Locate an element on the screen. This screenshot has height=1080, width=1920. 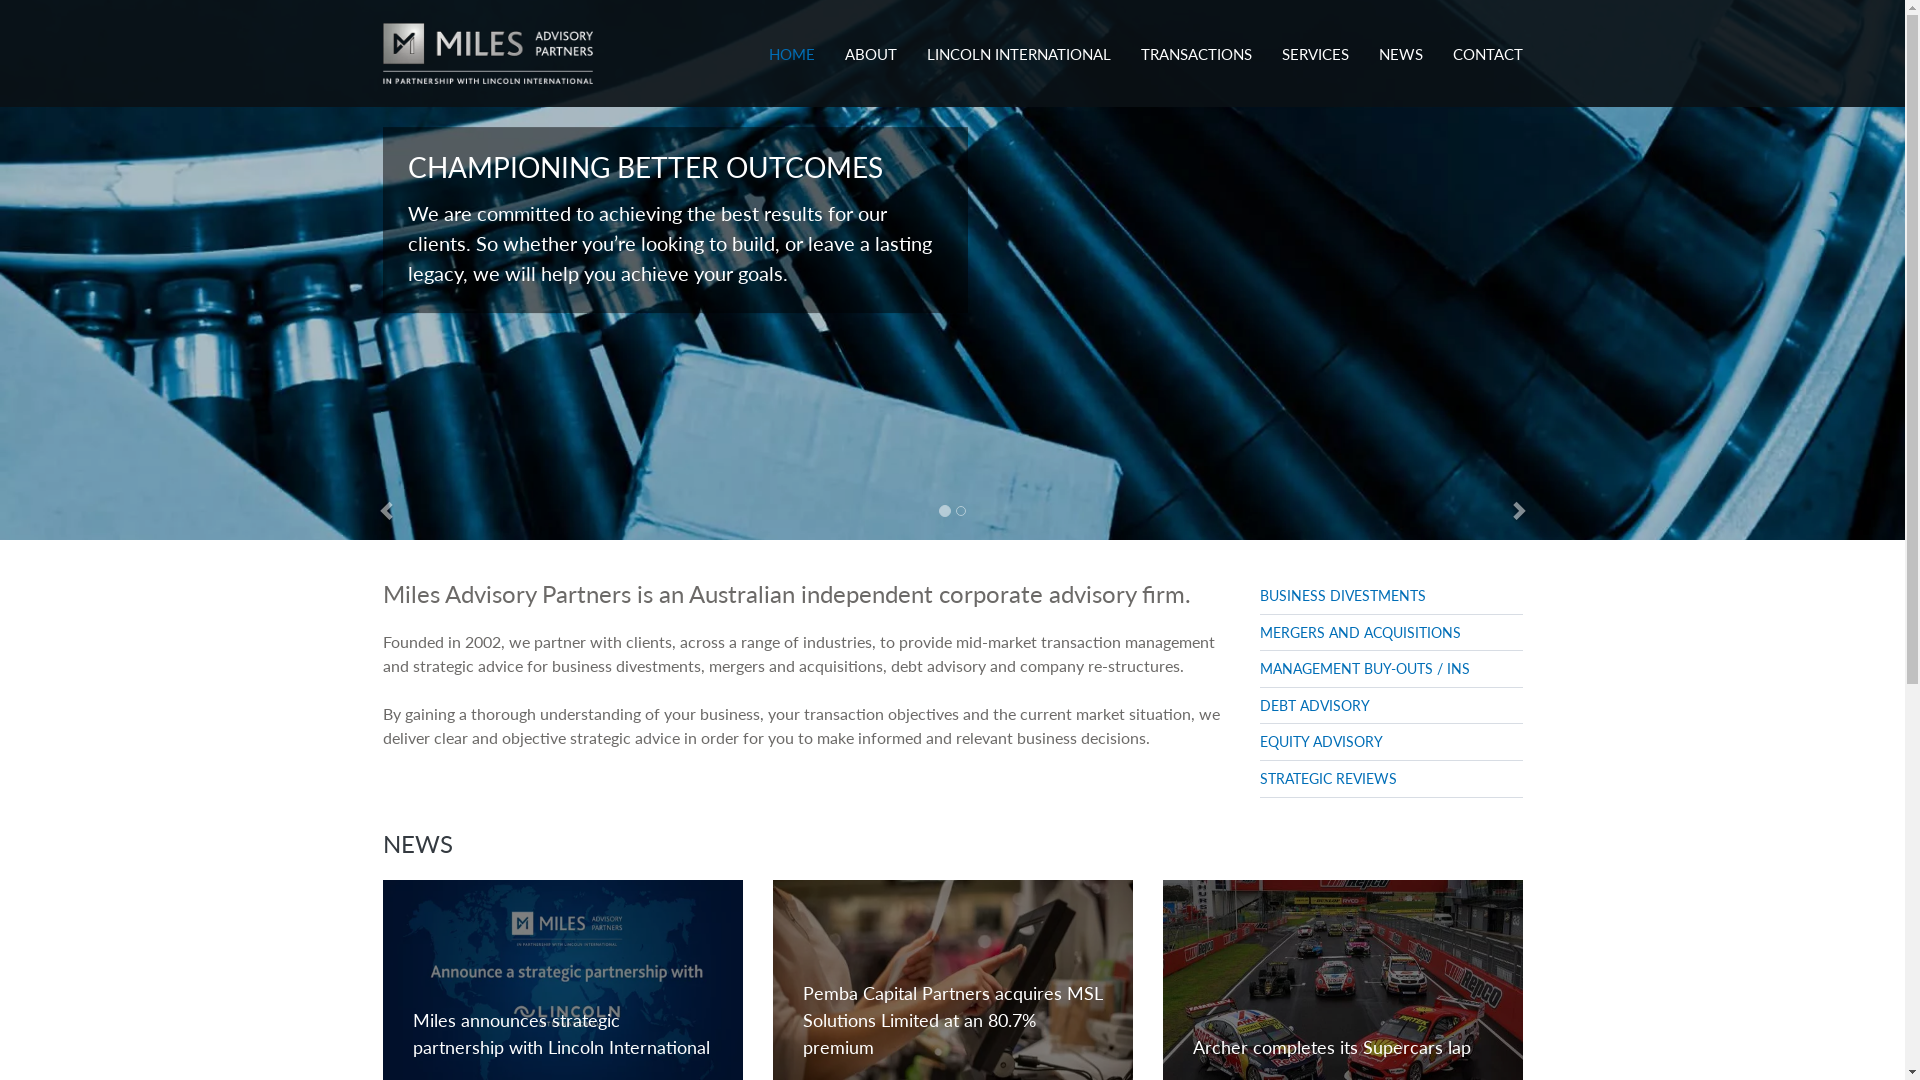
DEBT ADVISORY is located at coordinates (1315, 705).